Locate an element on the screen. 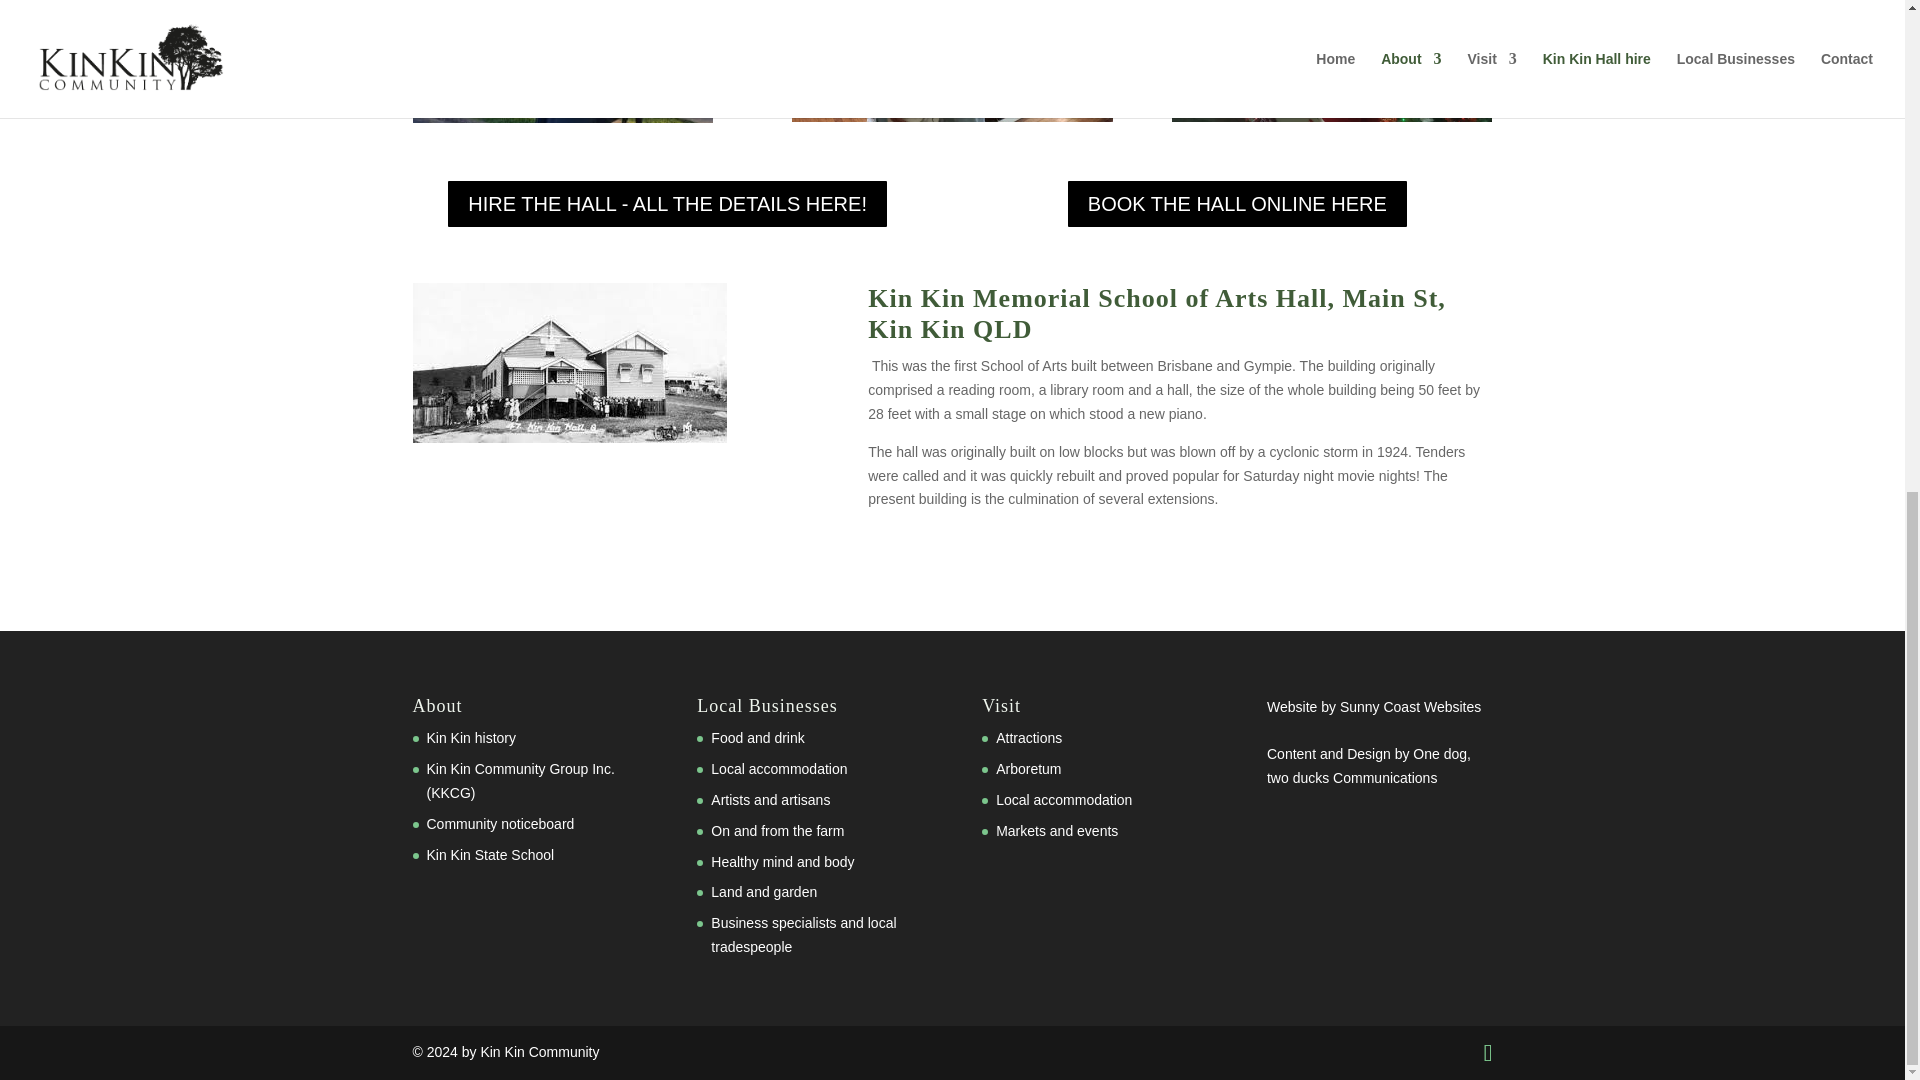 The width and height of the screenshot is (1920, 1080). 4 is located at coordinates (951, 61).